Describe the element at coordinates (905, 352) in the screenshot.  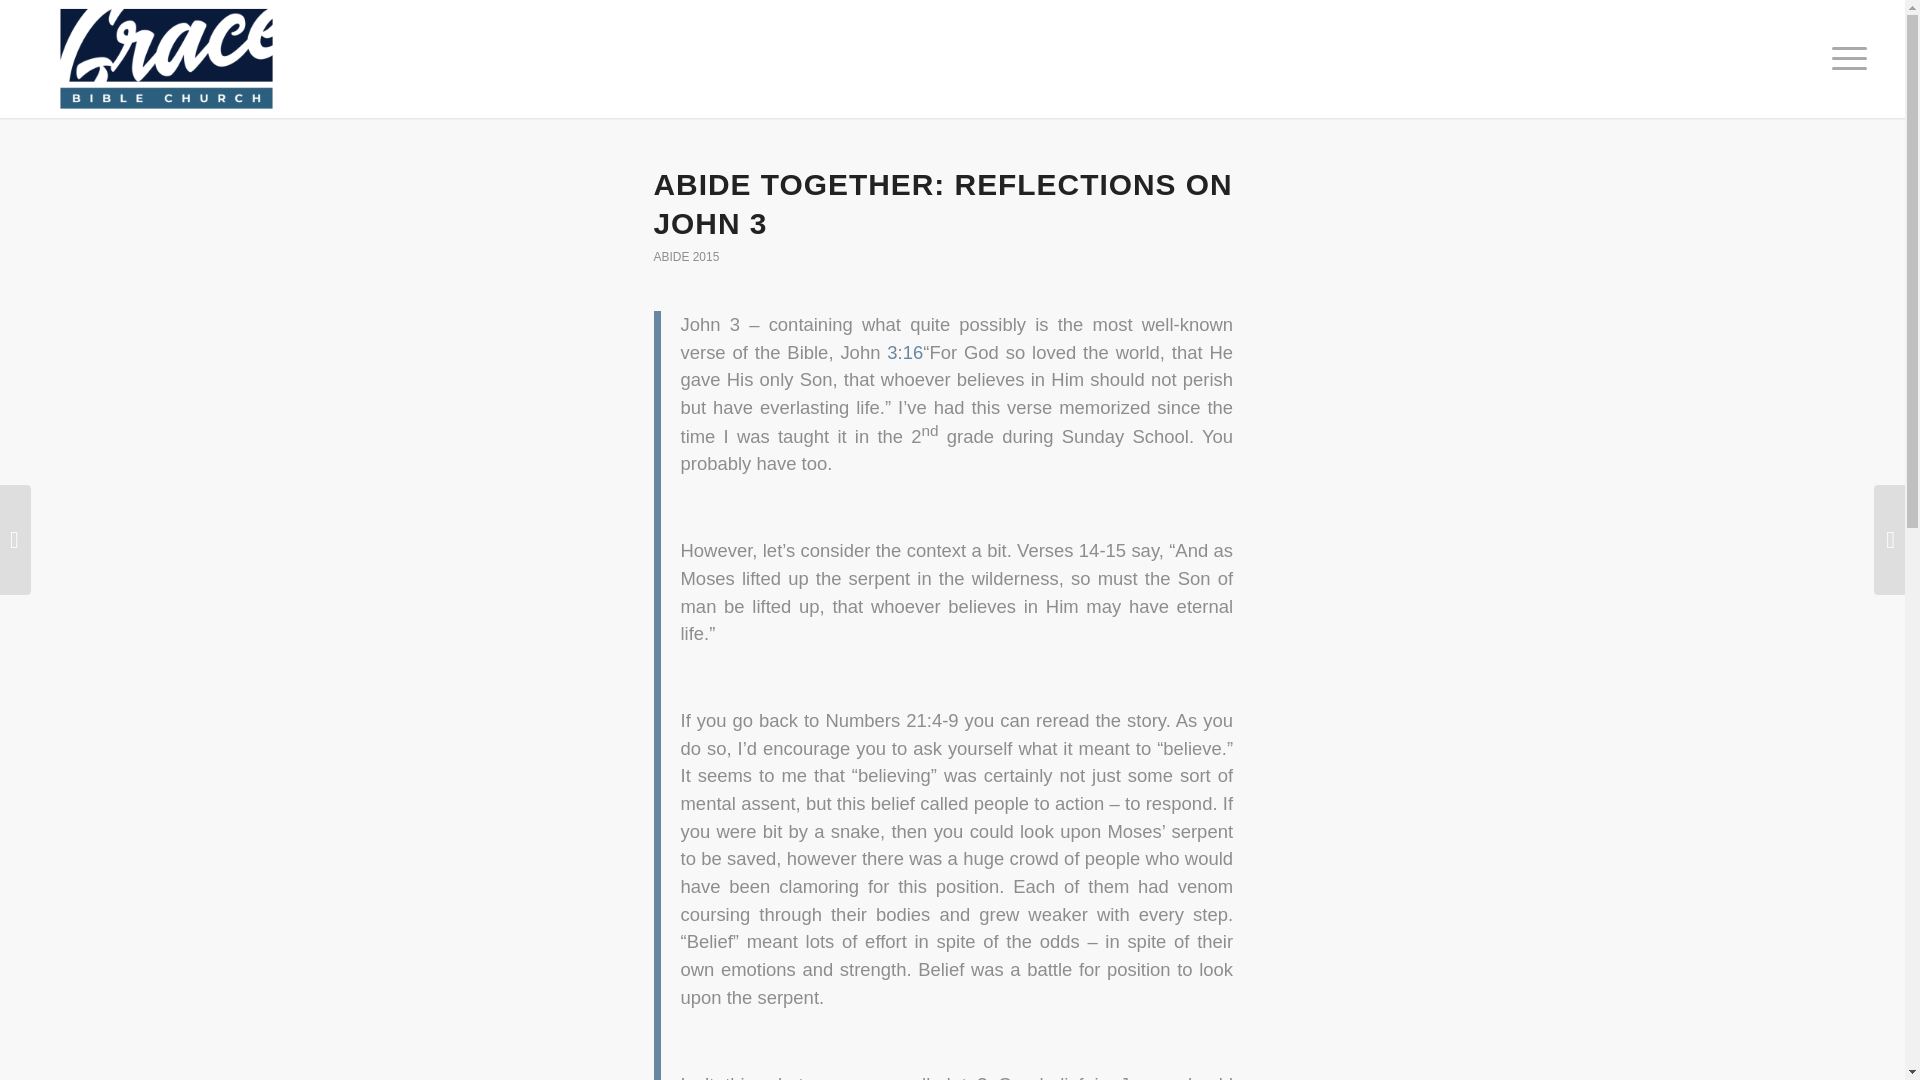
I see `3:16` at that location.